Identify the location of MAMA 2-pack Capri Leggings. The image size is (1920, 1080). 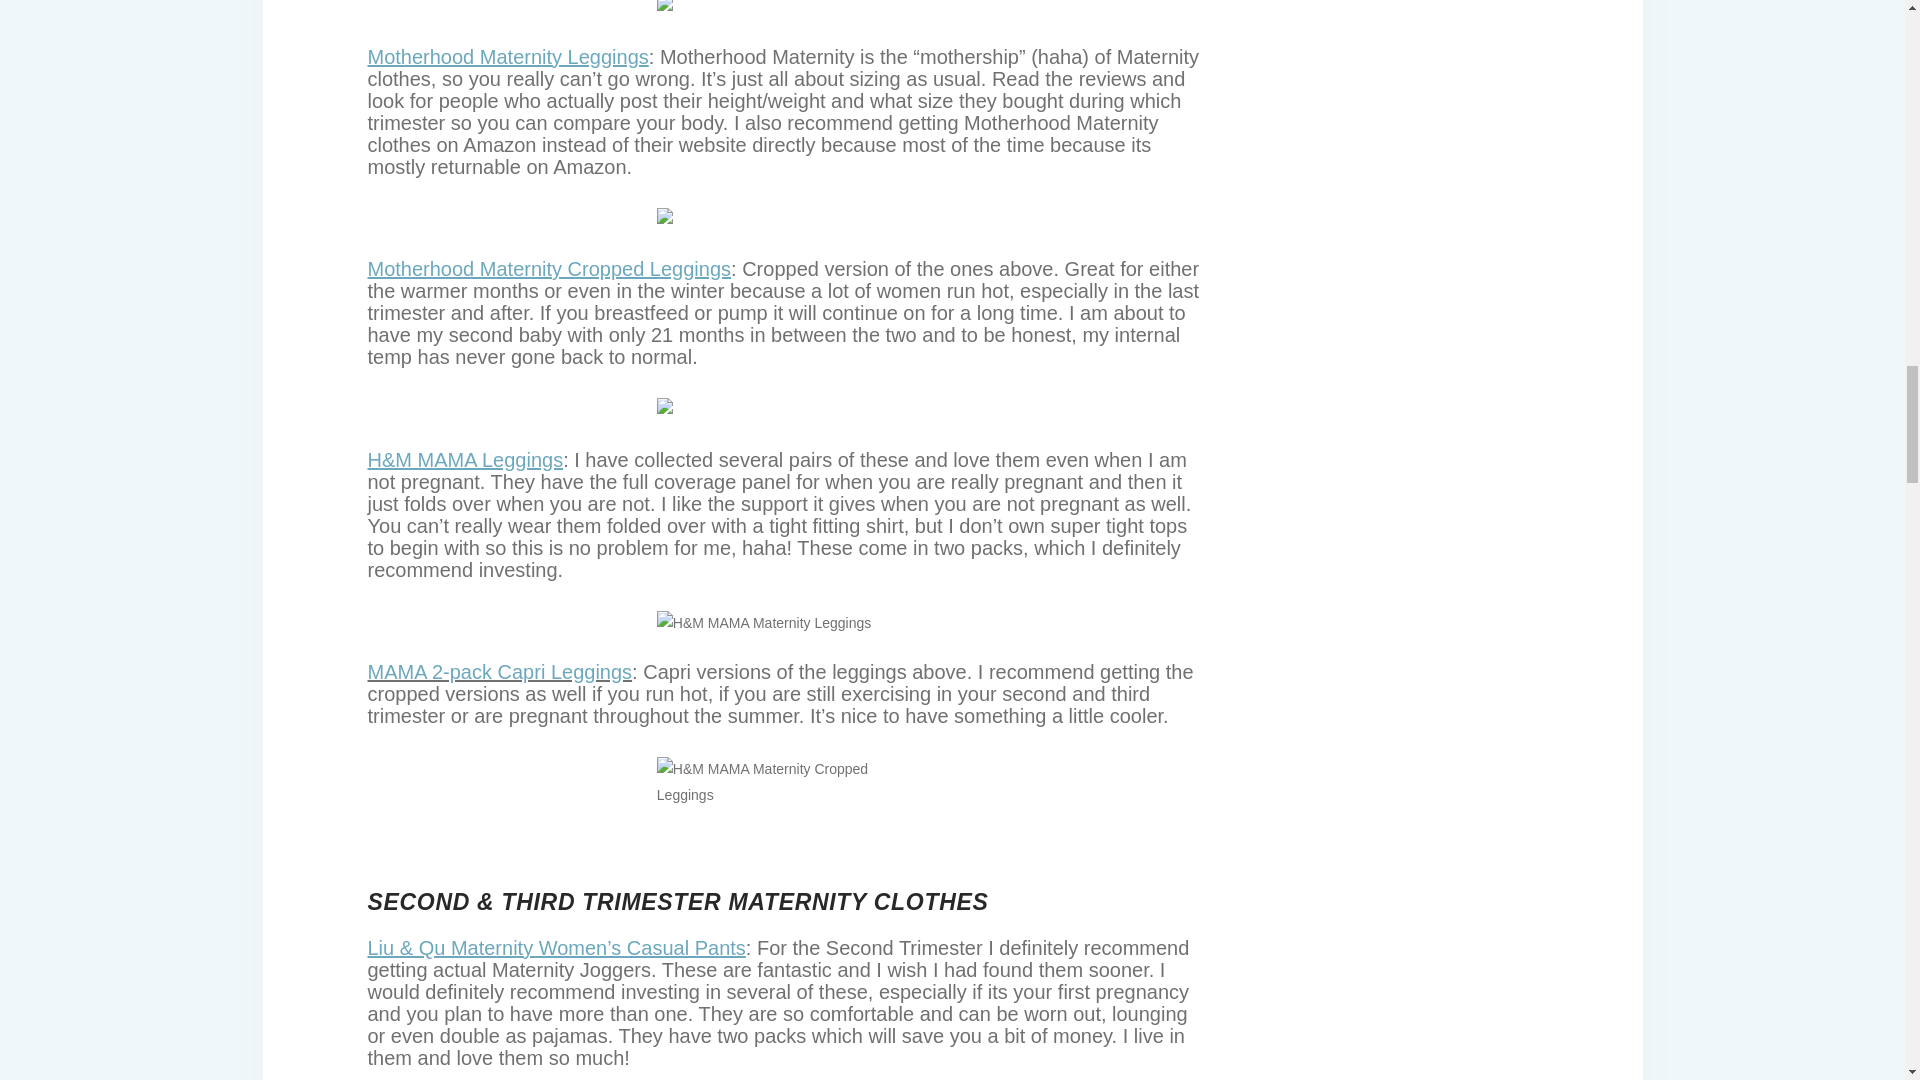
(500, 671).